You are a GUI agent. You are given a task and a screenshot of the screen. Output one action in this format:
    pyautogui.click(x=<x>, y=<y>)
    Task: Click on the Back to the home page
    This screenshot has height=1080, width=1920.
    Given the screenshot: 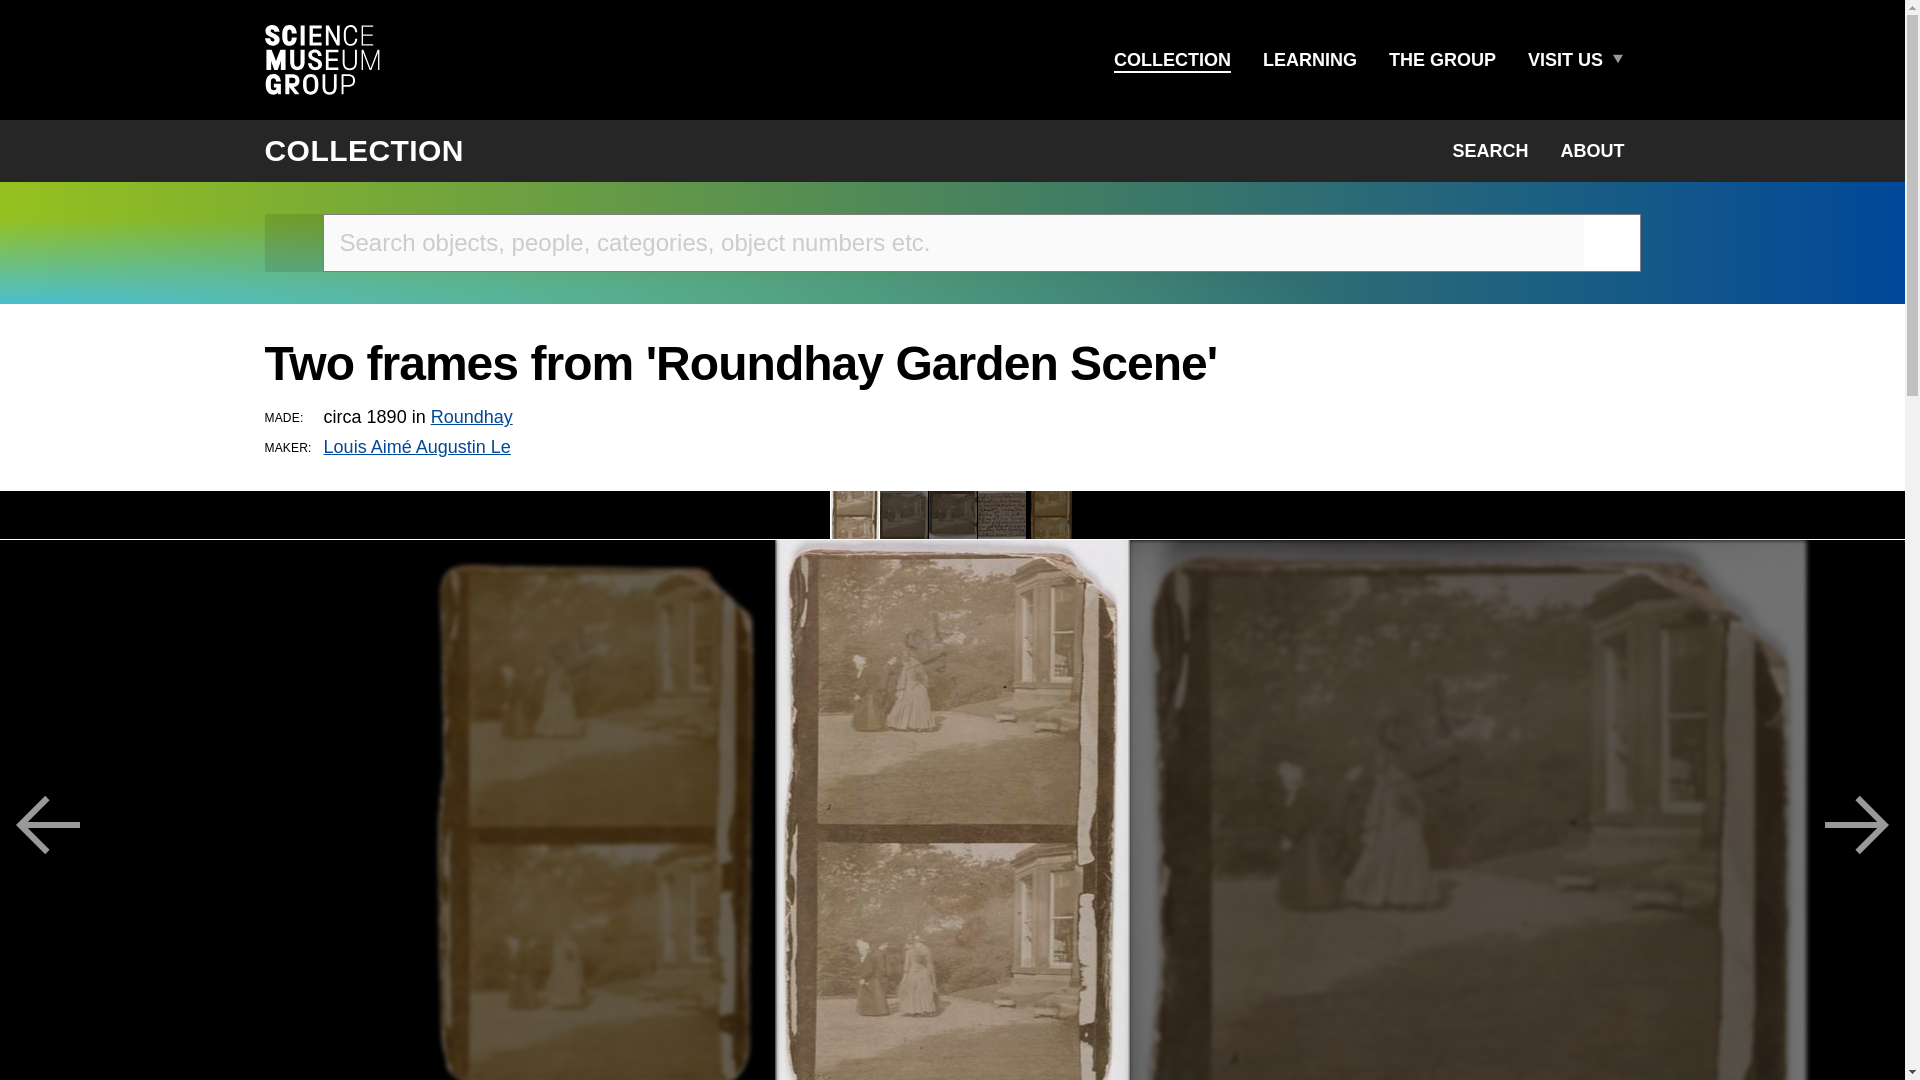 What is the action you would take?
    pyautogui.click(x=293, y=242)
    